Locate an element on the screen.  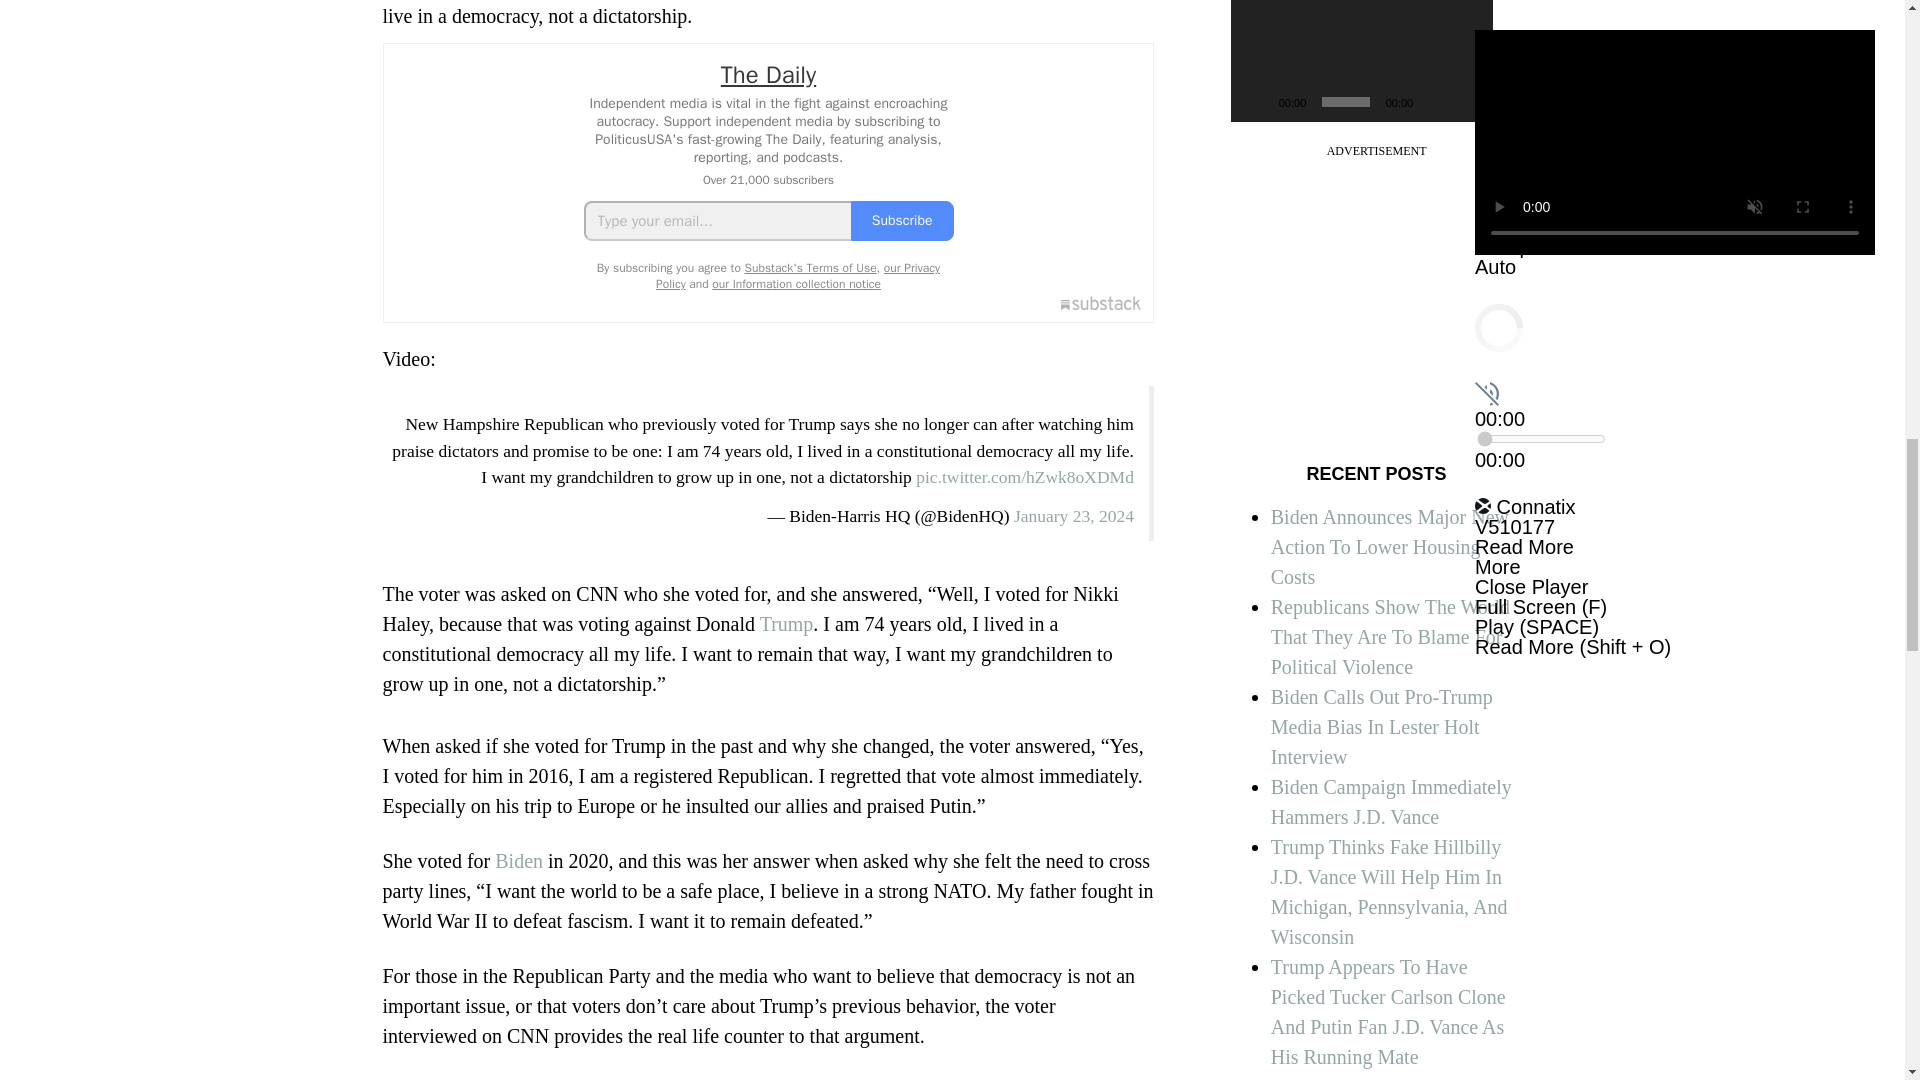
Trump is located at coordinates (787, 624).